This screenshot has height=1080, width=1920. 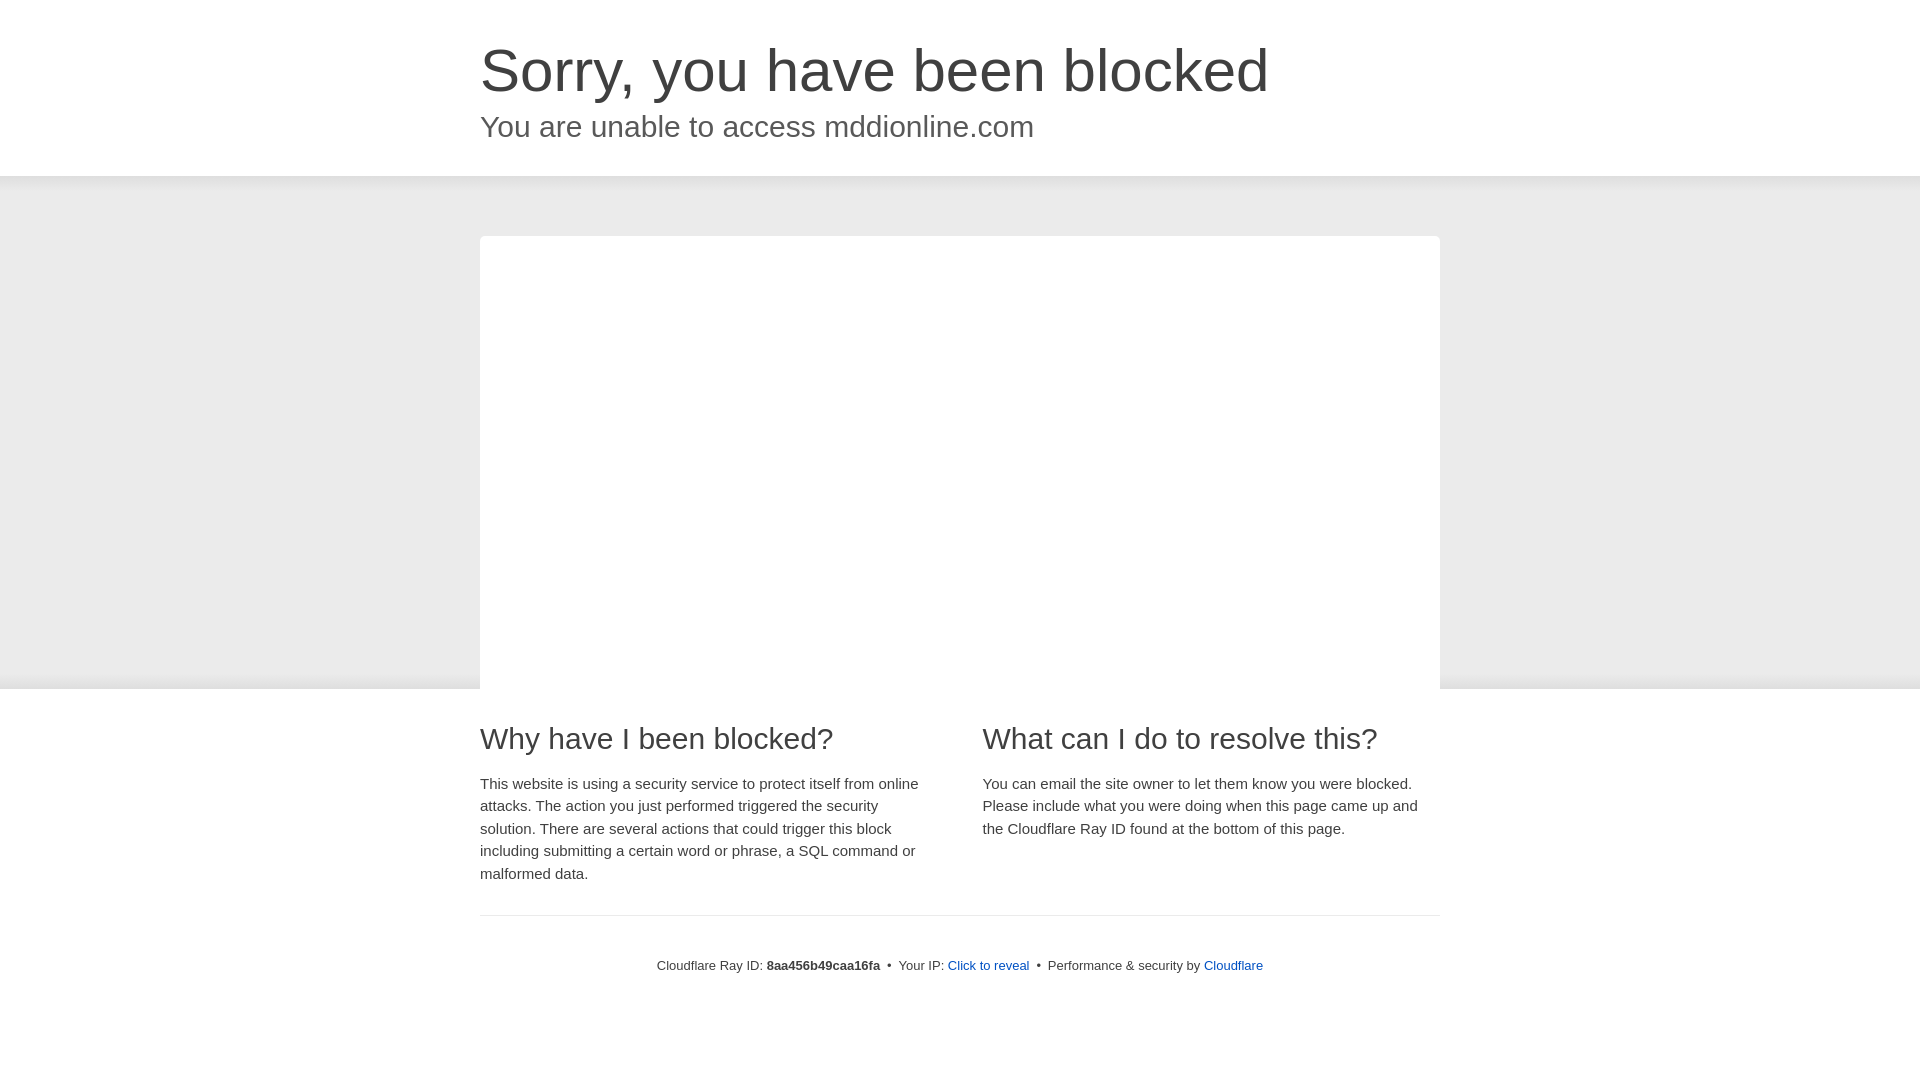 I want to click on Cloudflare, so click(x=1233, y=965).